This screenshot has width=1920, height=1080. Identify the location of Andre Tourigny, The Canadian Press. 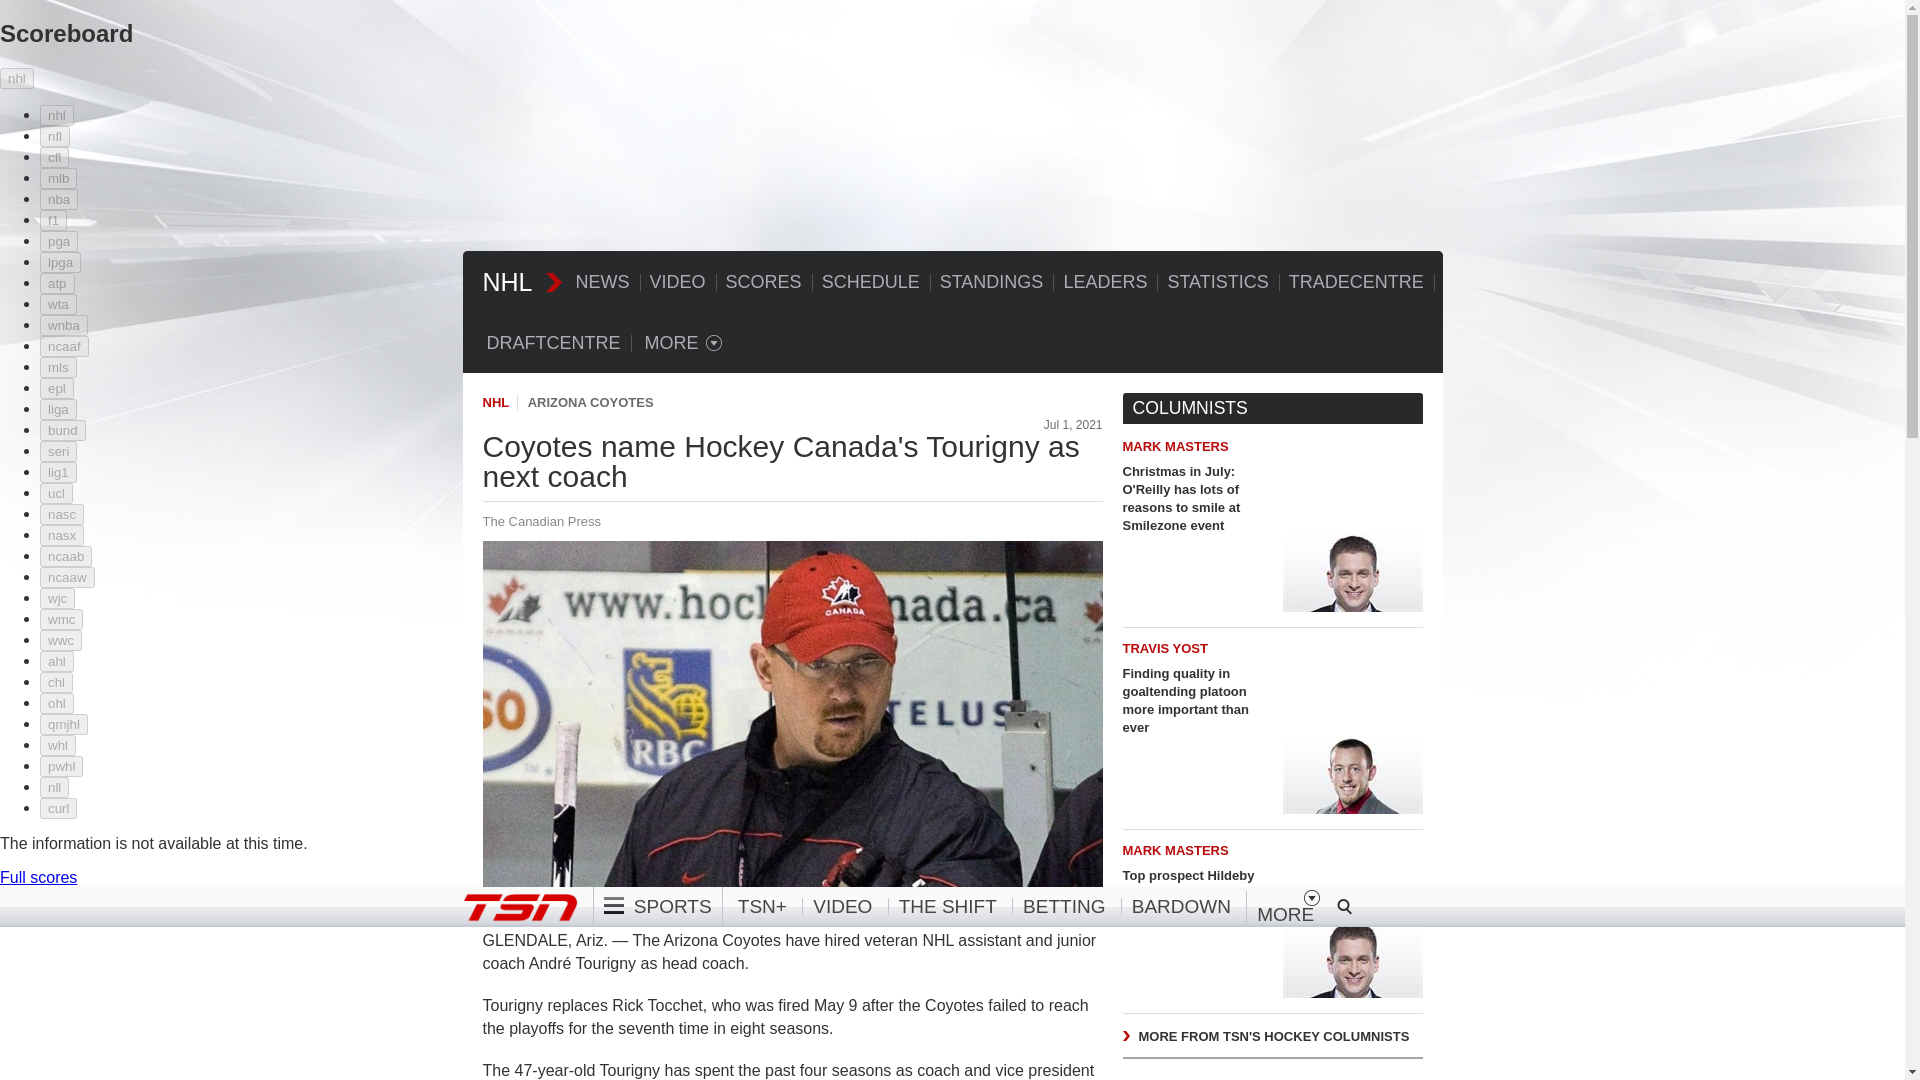
(792, 715).